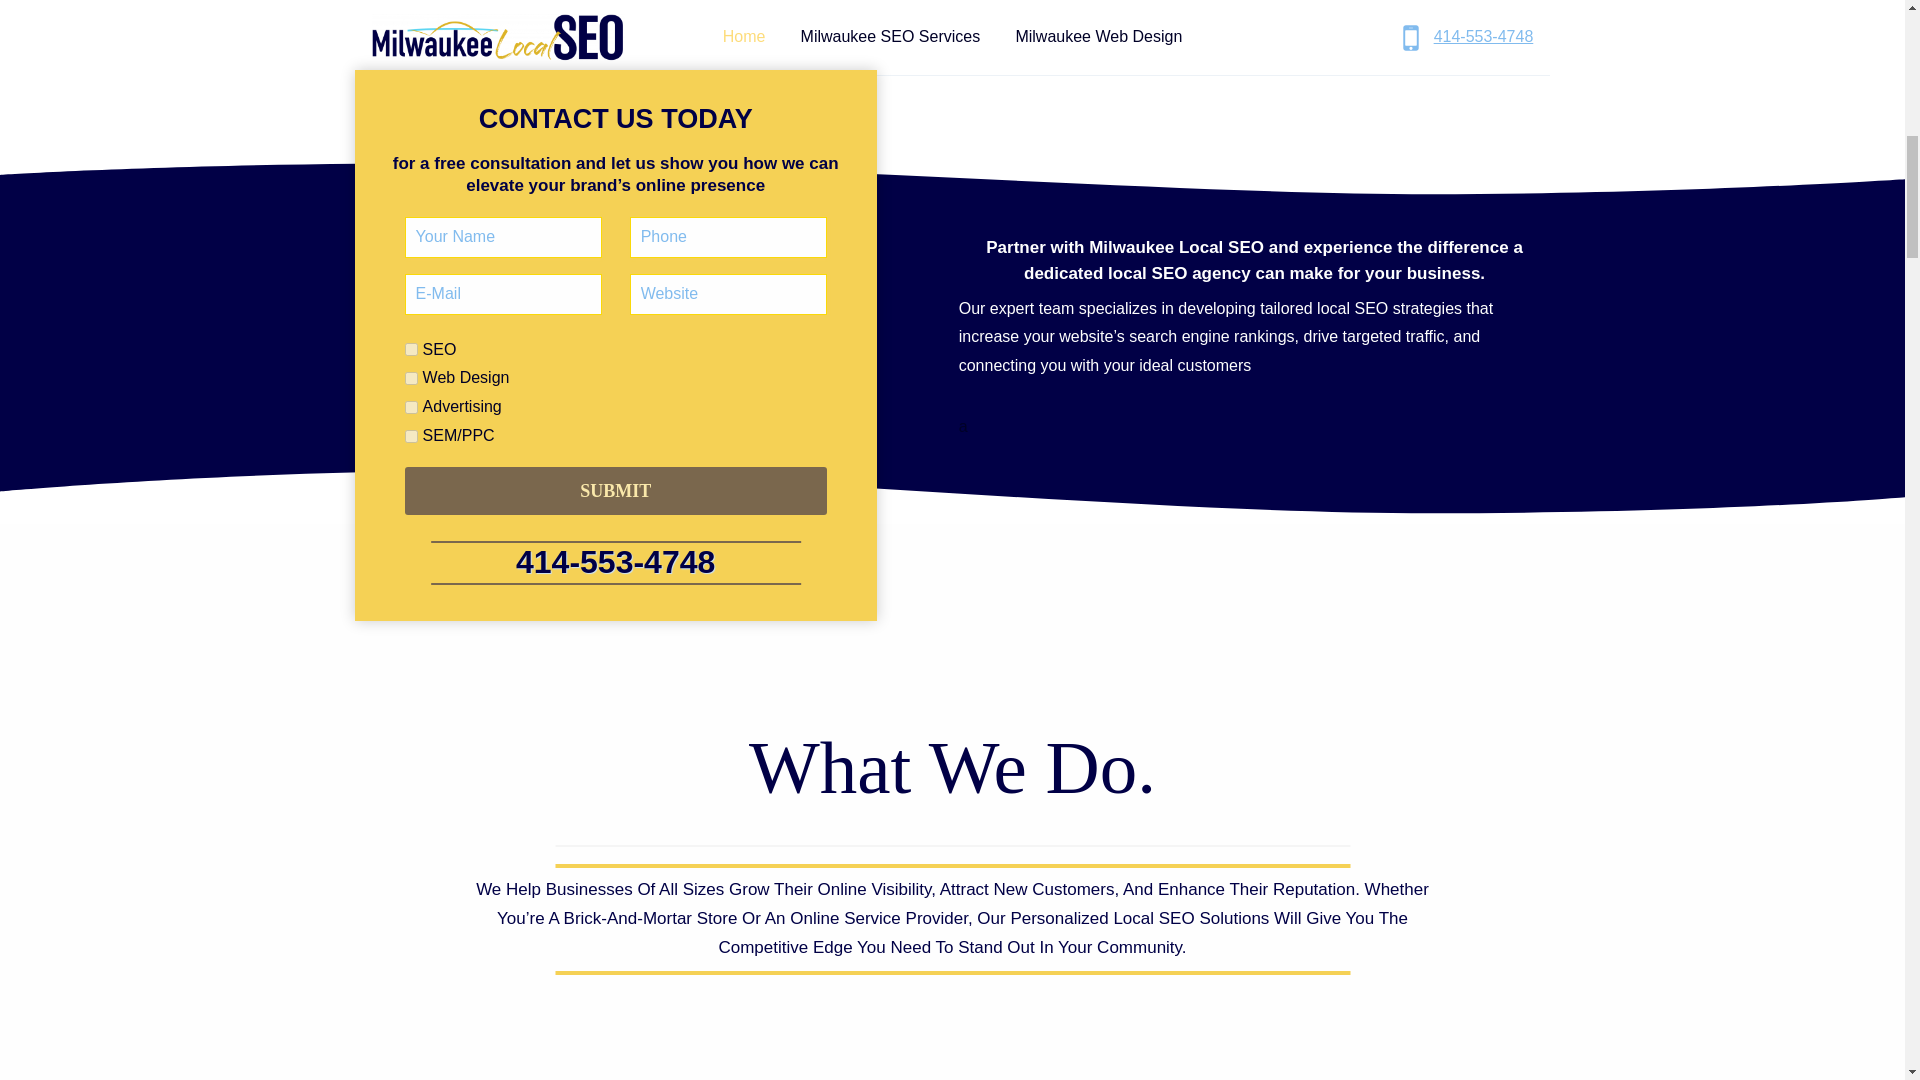  What do you see at coordinates (412, 378) in the screenshot?
I see `Web Design` at bounding box center [412, 378].